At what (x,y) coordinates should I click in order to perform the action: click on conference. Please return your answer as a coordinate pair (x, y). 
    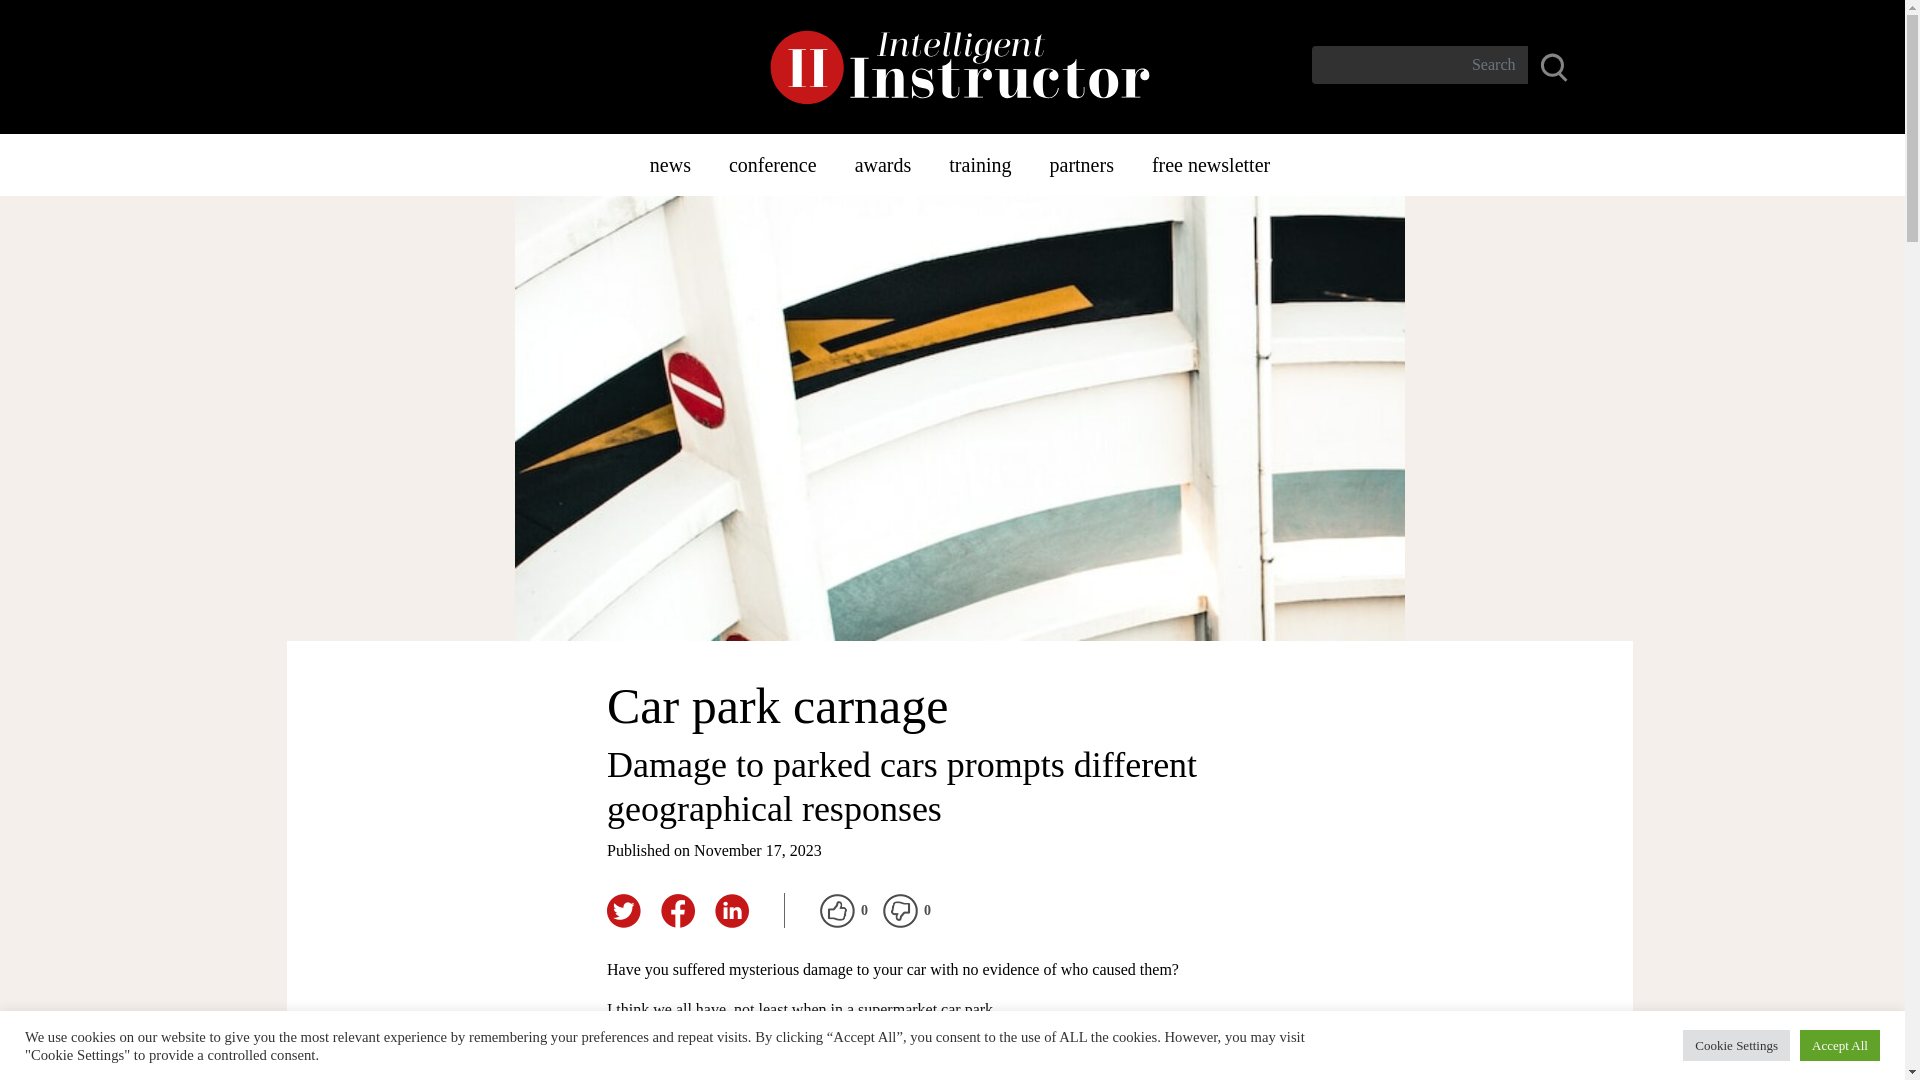
    Looking at the image, I should click on (772, 164).